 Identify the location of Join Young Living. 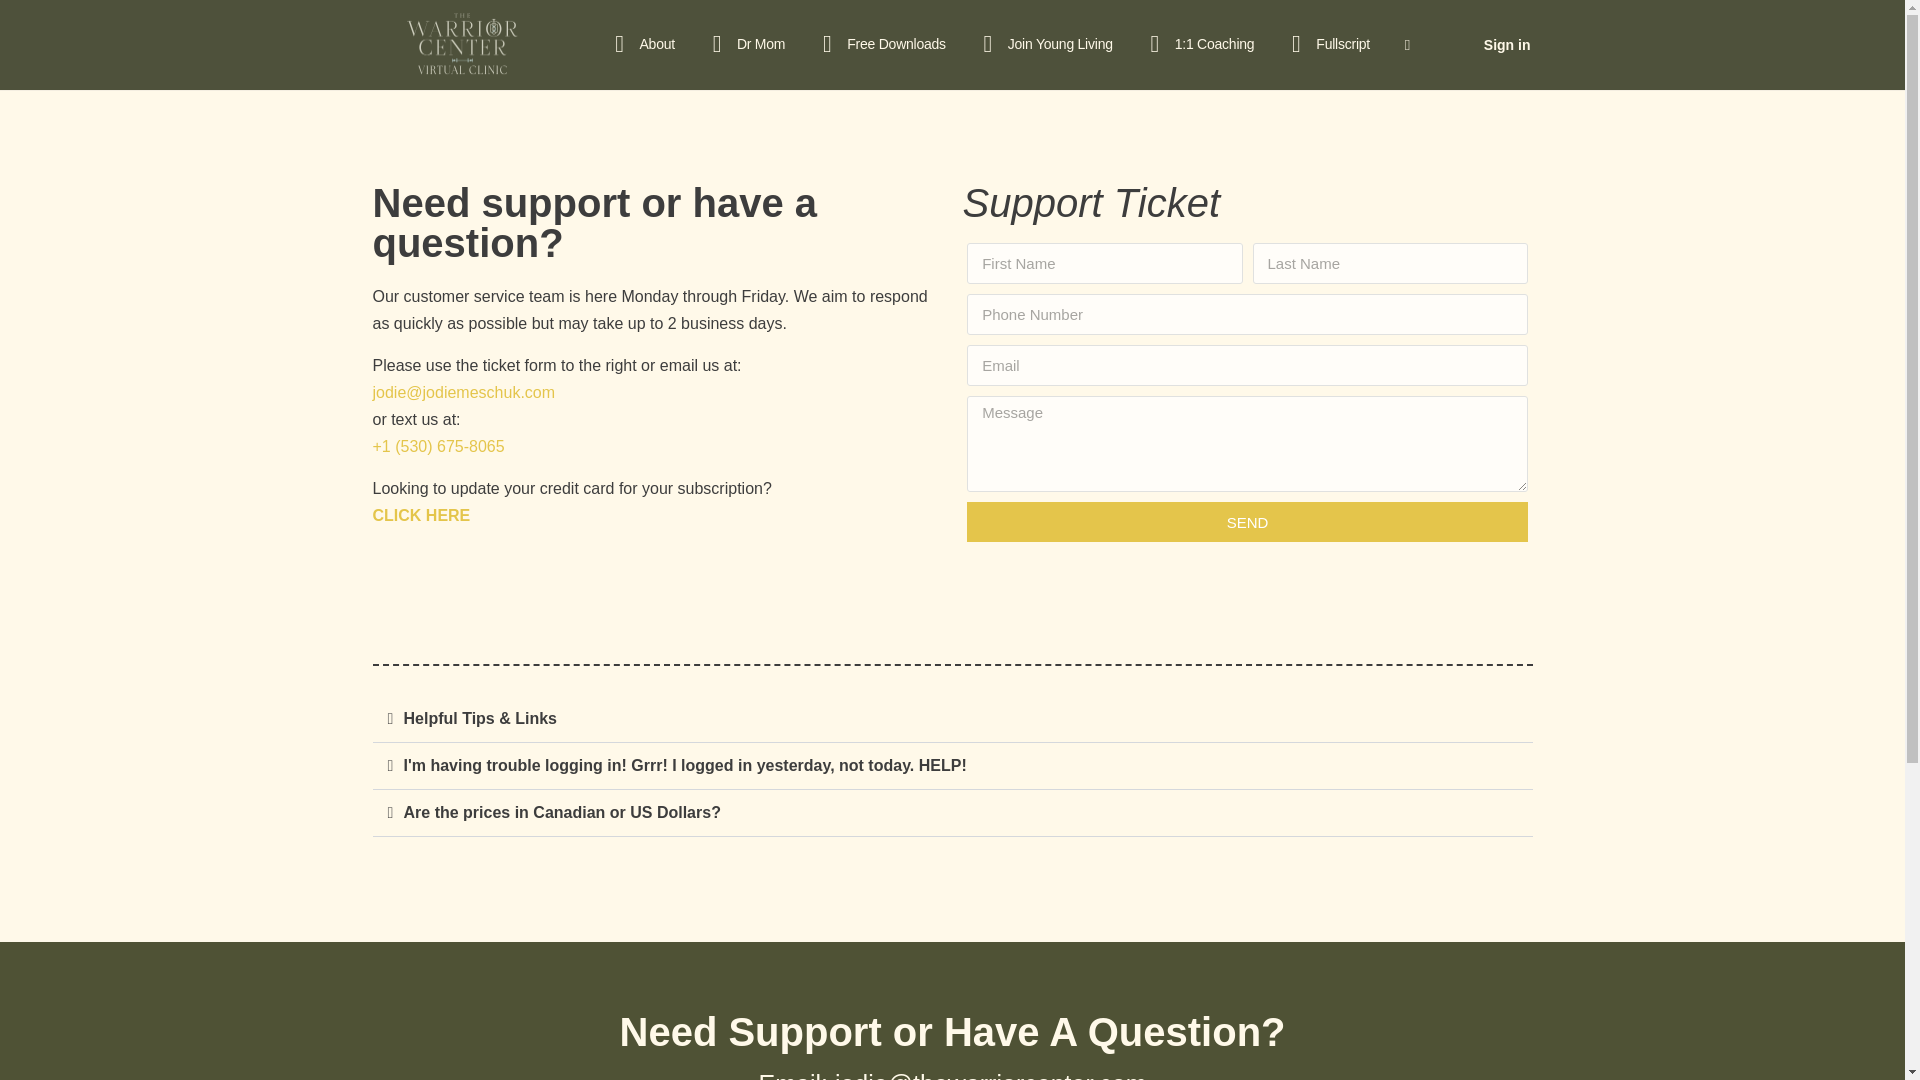
(1044, 44).